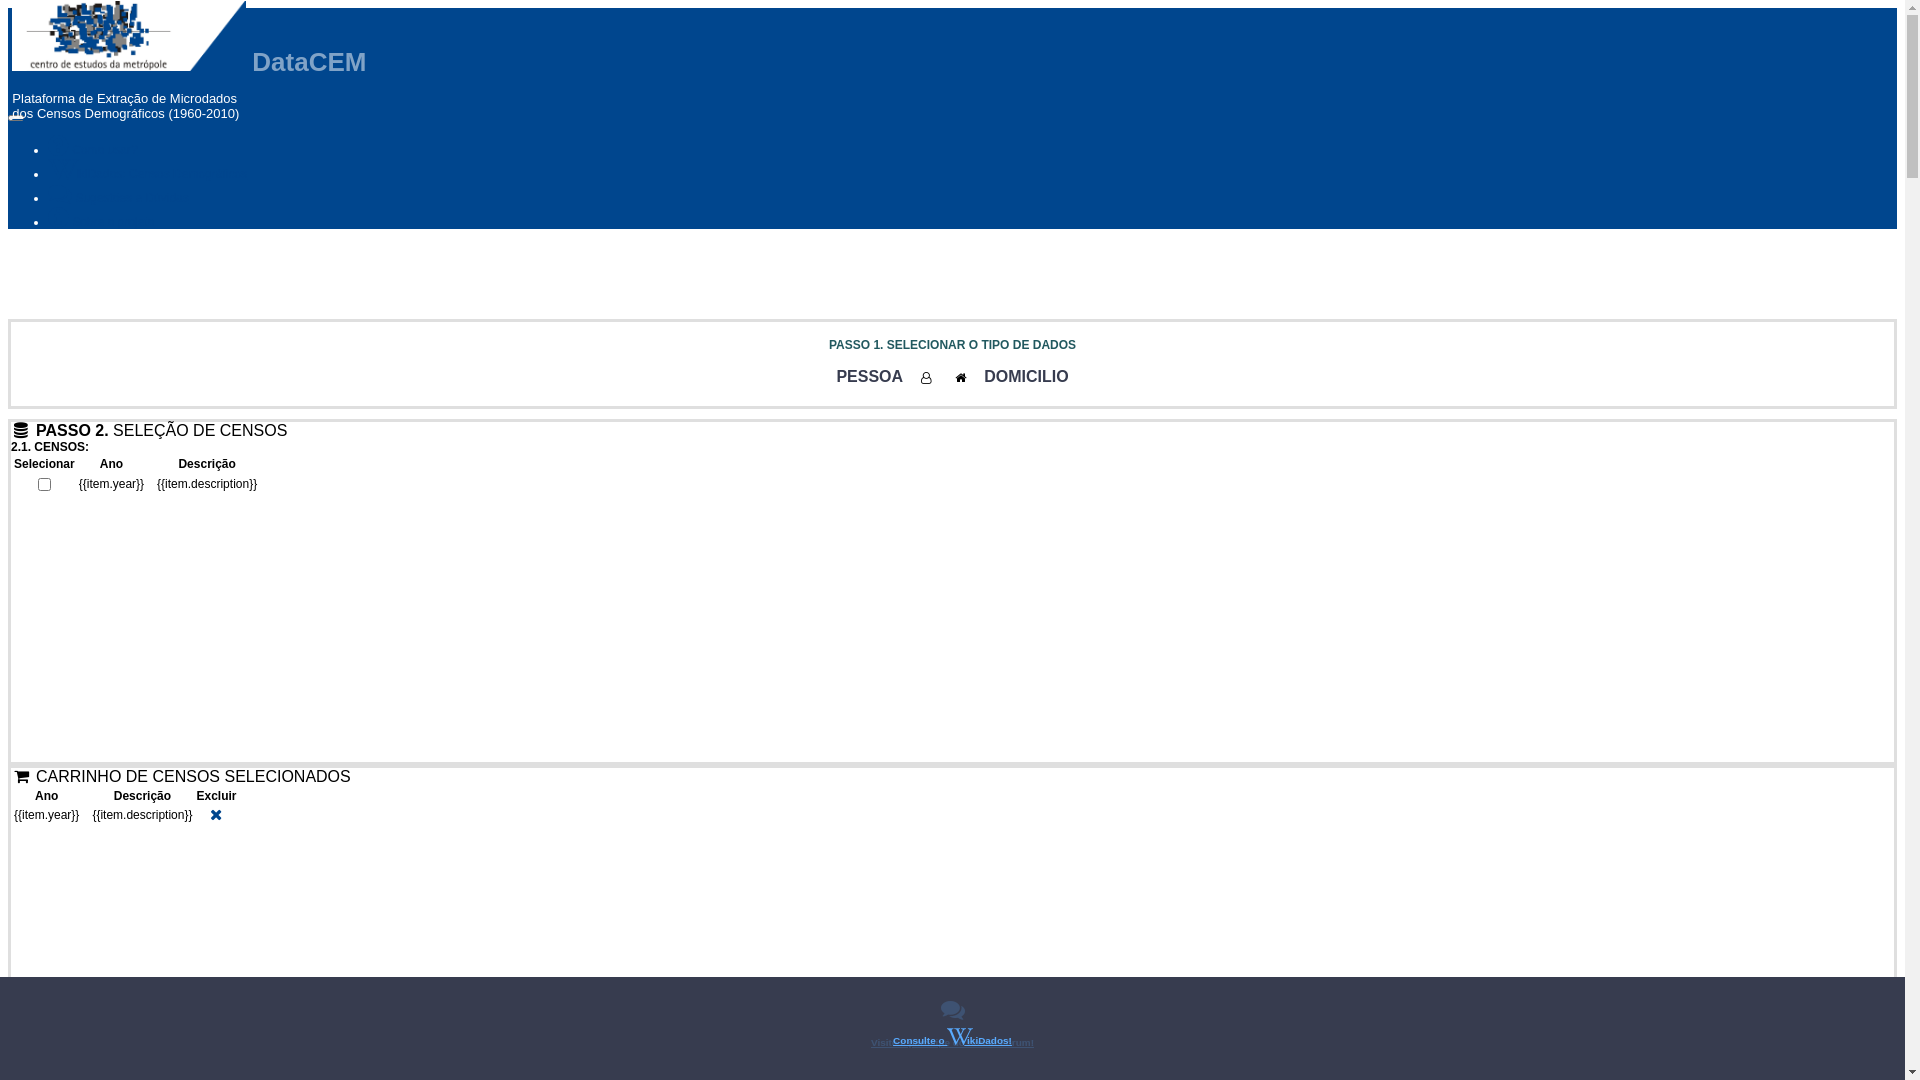 Image resolution: width=1920 pixels, height=1080 pixels. Describe the element at coordinates (952, 1038) in the screenshot. I see `Consulte o ikiDados!` at that location.